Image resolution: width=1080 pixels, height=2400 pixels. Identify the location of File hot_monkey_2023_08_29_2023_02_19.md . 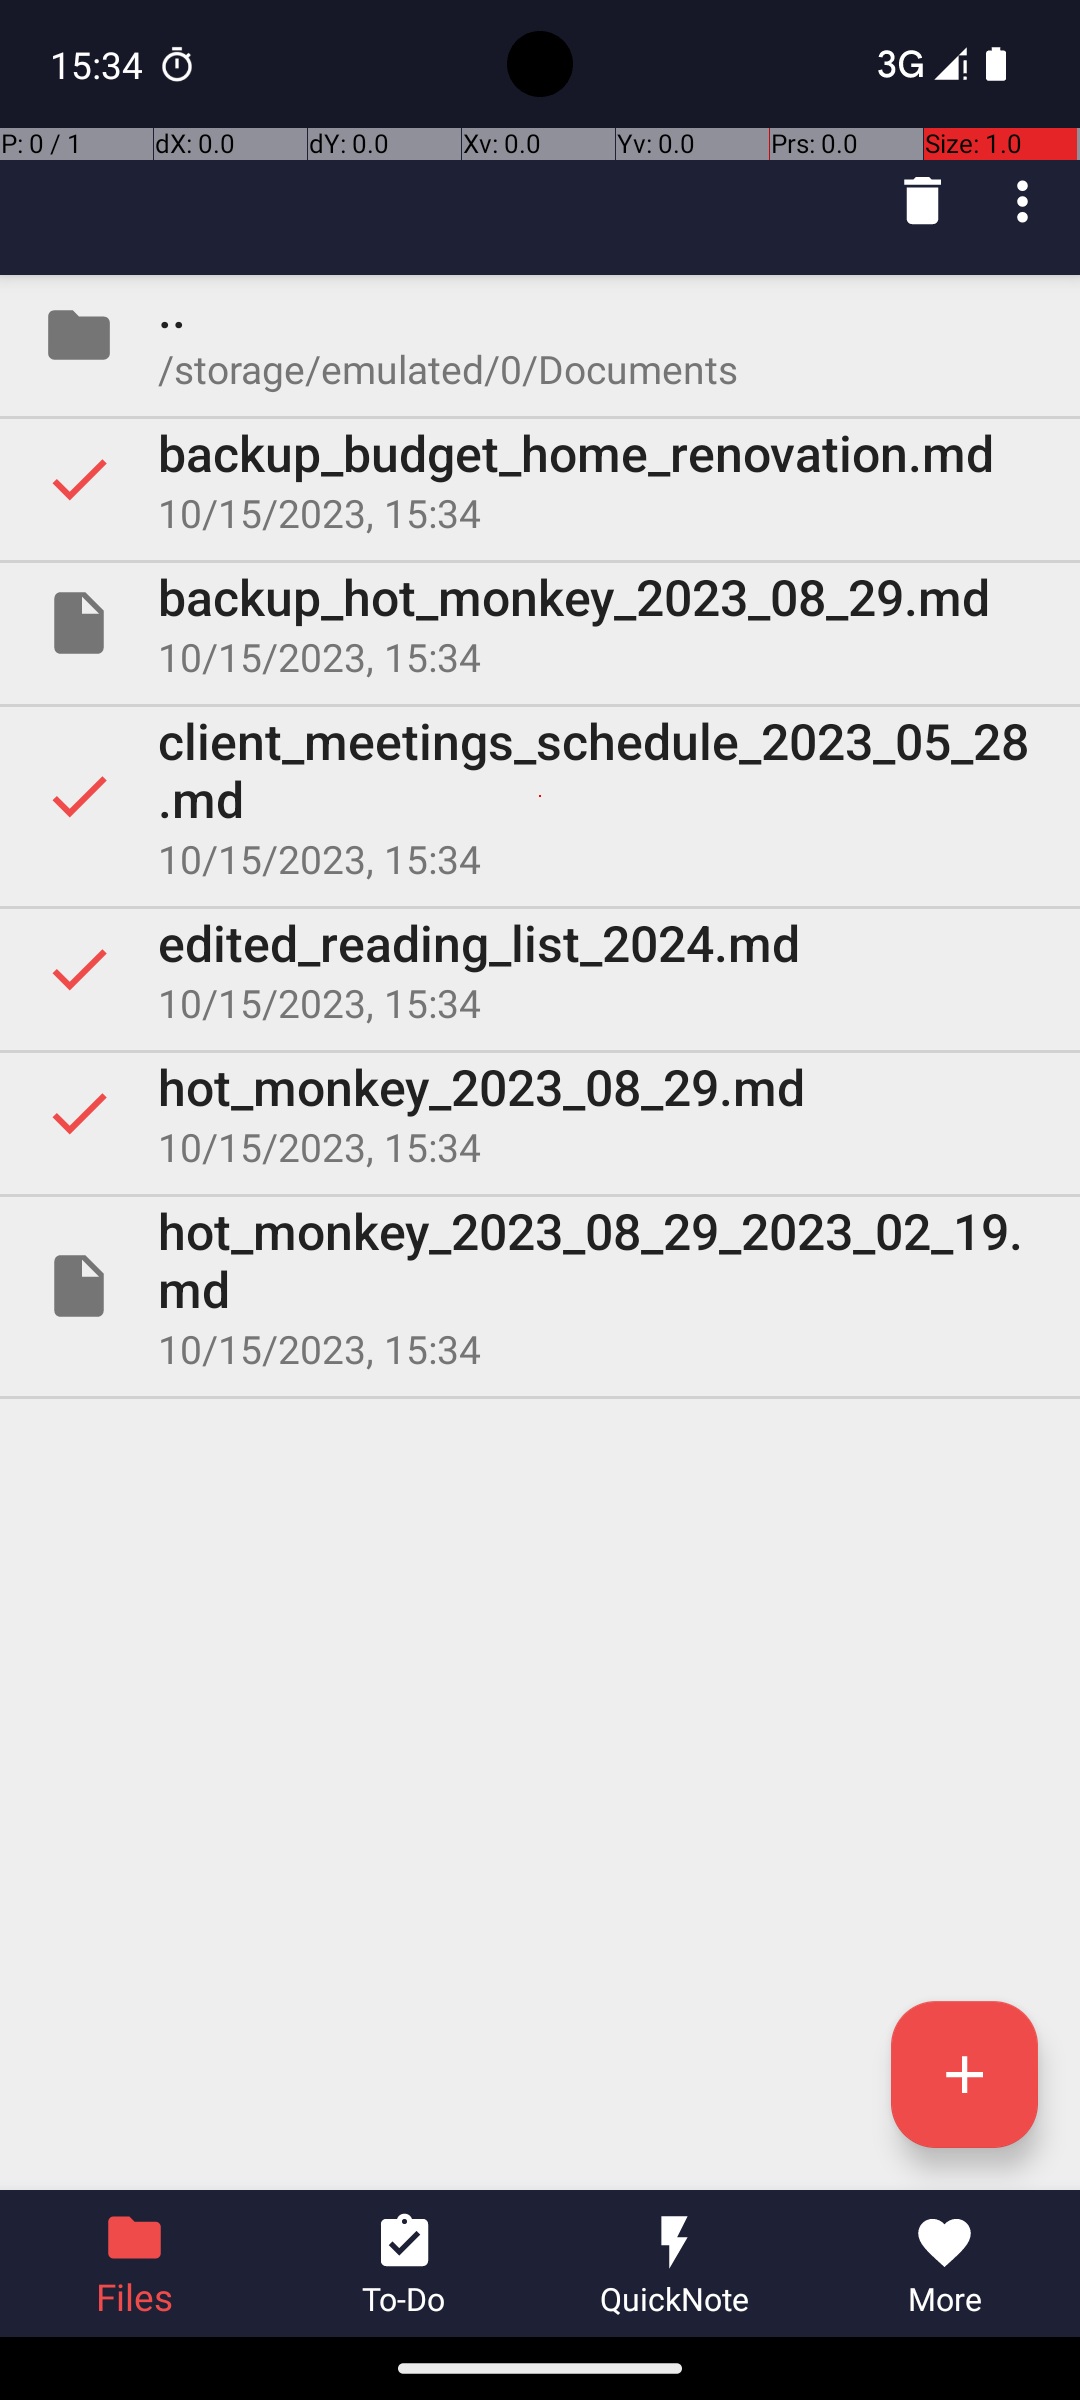
(540, 1286).